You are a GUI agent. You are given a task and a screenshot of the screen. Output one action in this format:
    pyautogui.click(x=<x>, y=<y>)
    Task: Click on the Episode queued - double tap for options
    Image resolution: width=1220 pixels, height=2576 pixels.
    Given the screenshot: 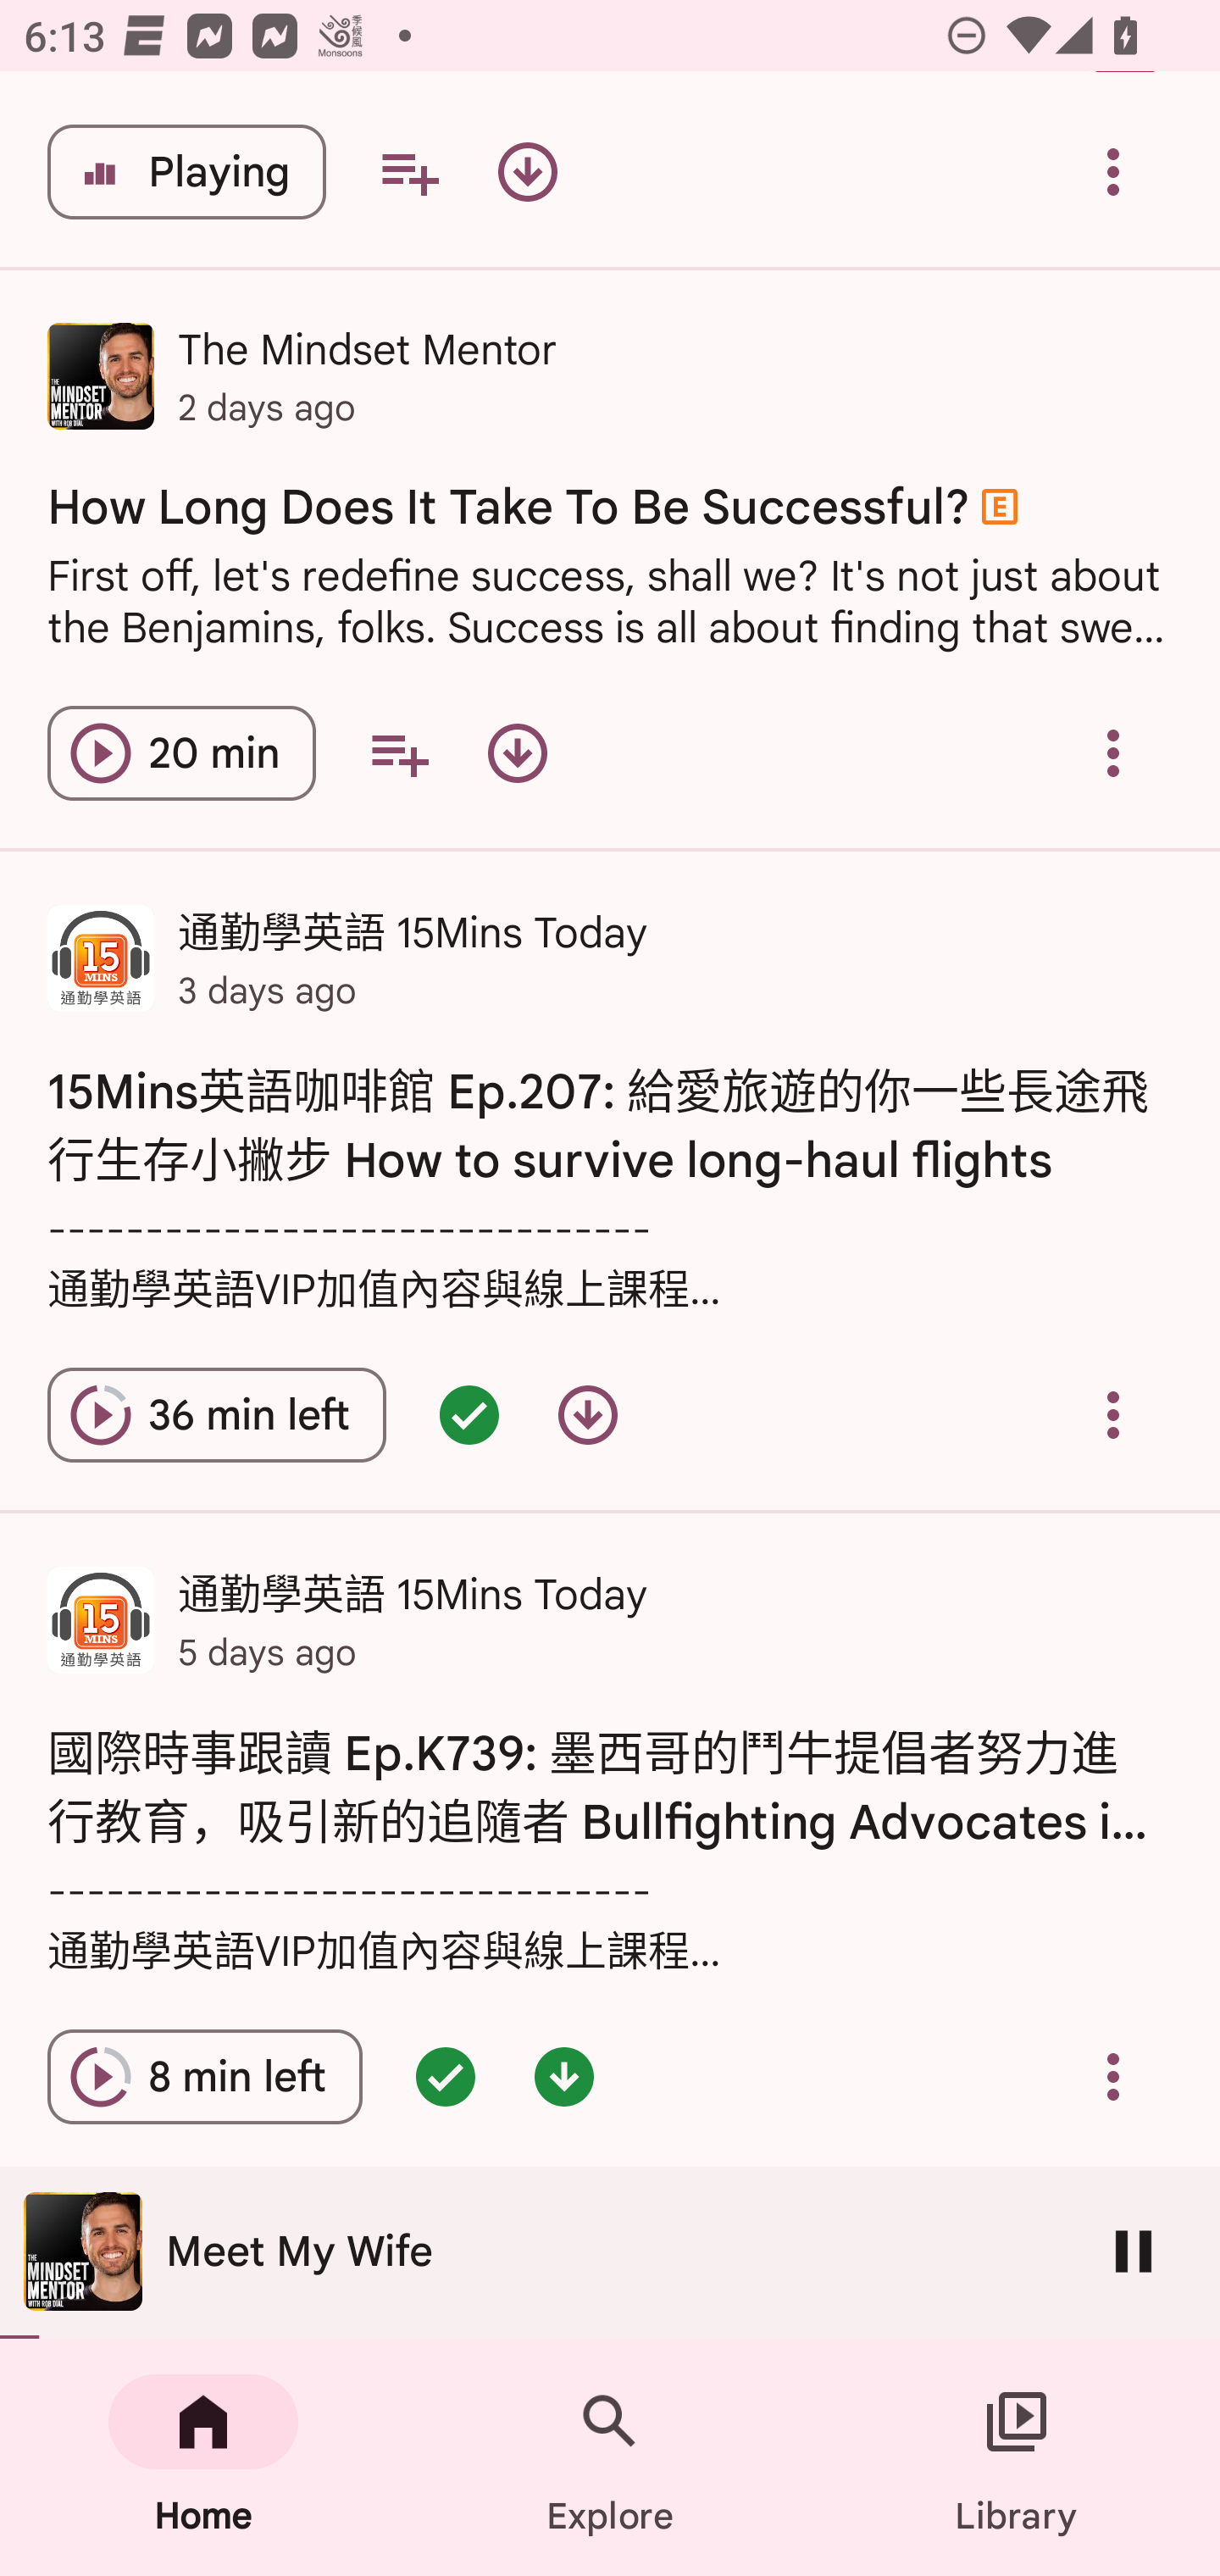 What is the action you would take?
    pyautogui.click(x=469, y=1415)
    